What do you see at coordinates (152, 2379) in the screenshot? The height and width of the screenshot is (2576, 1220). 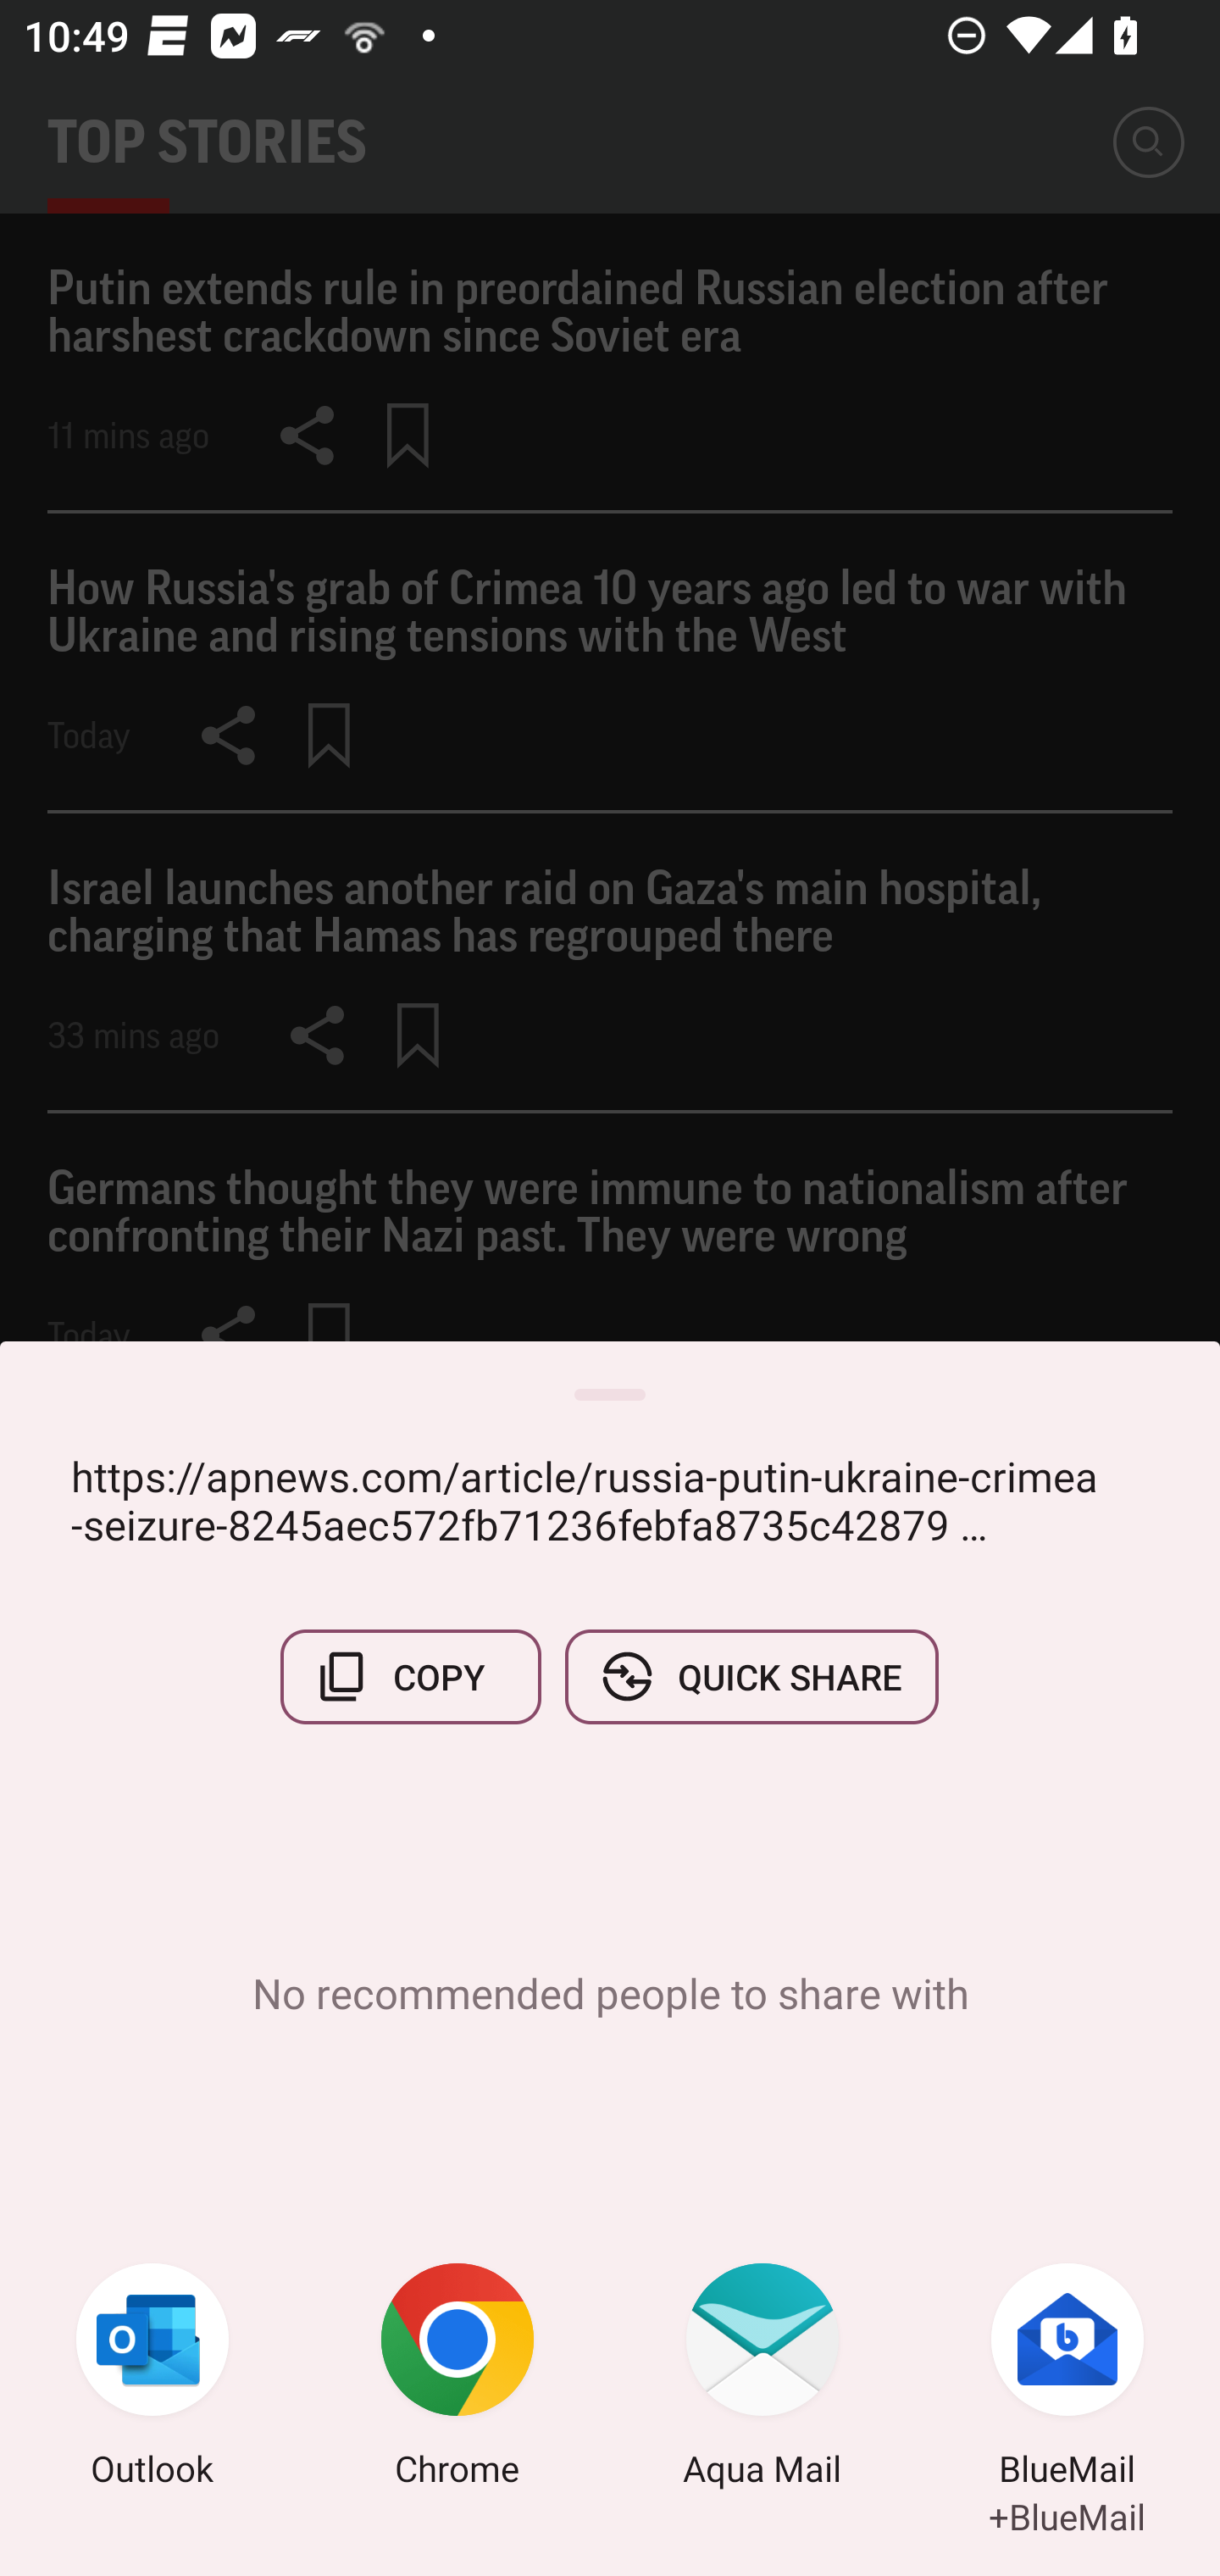 I see `Outlook` at bounding box center [152, 2379].